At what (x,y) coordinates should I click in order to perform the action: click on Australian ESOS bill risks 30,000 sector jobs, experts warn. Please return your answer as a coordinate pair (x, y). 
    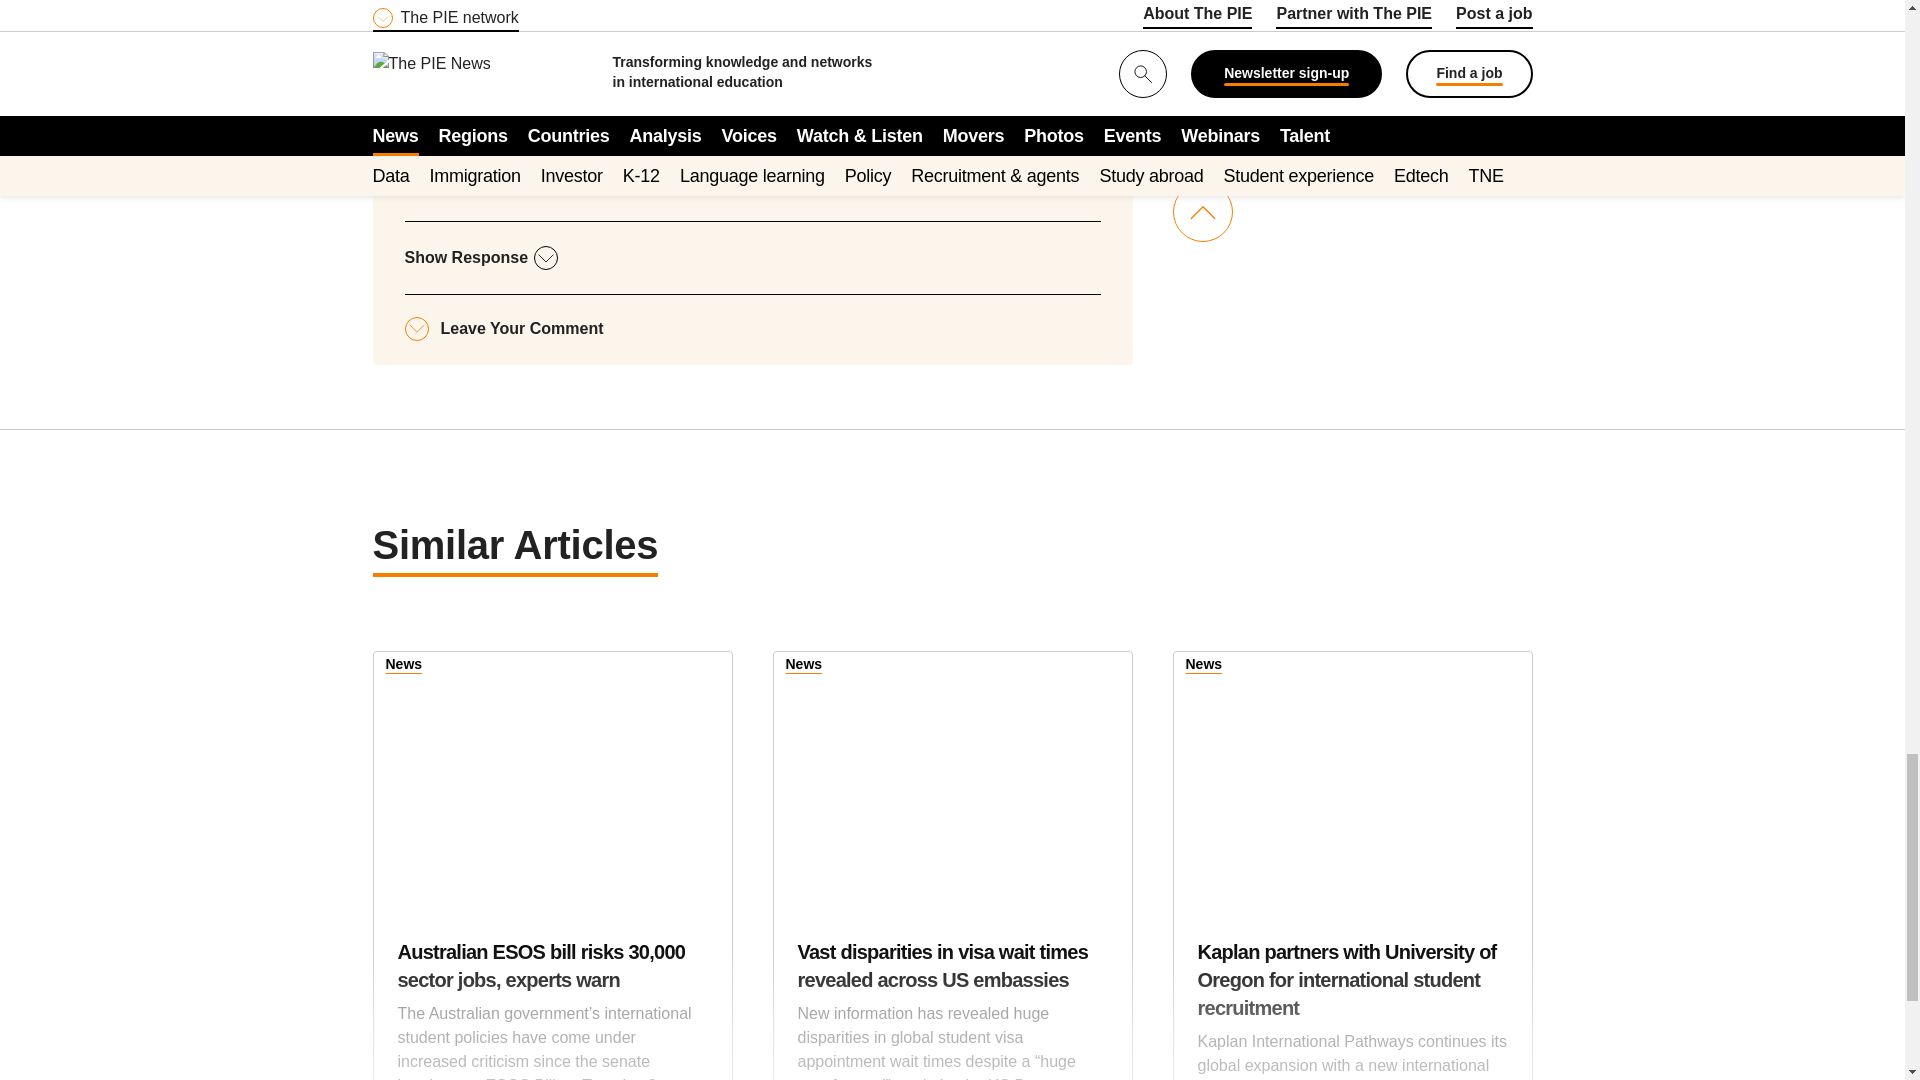
    Looking at the image, I should click on (552, 1009).